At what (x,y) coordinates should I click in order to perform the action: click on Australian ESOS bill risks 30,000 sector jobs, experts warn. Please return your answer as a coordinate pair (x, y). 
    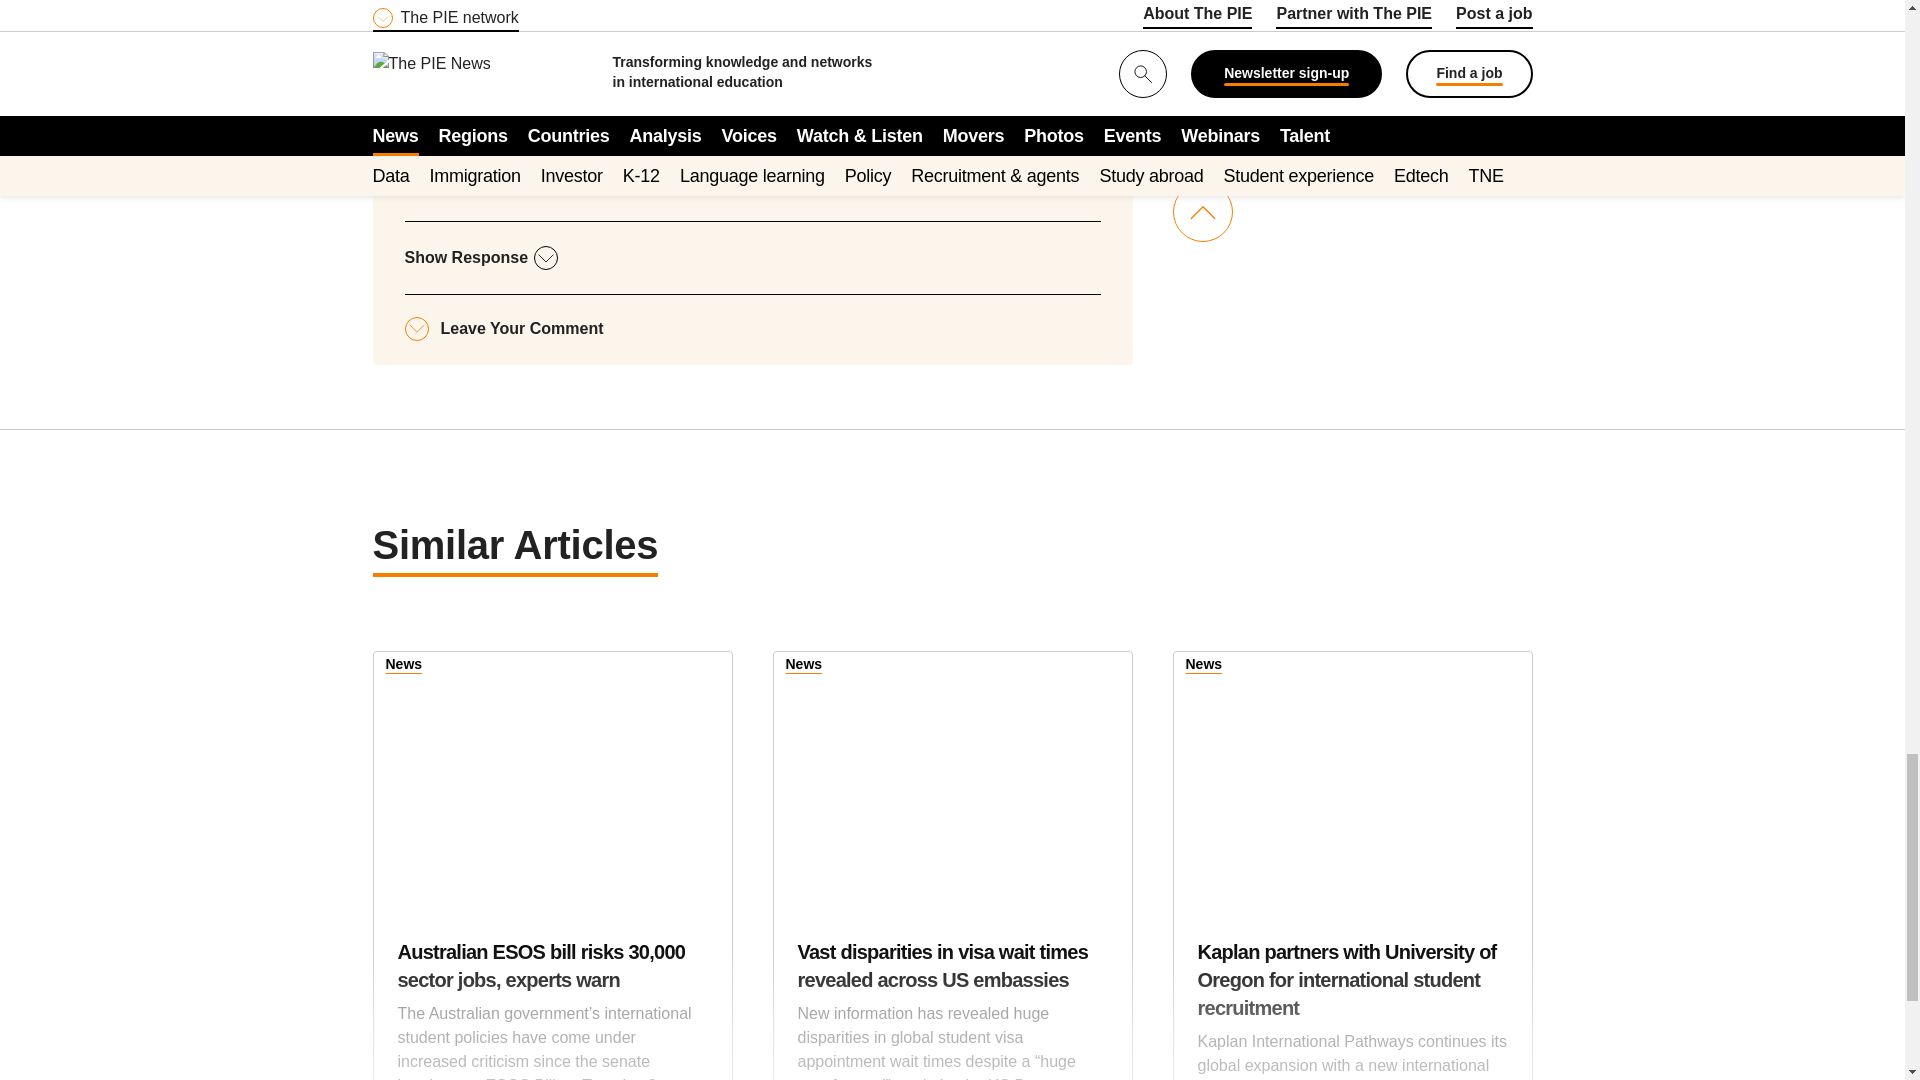
    Looking at the image, I should click on (552, 1009).